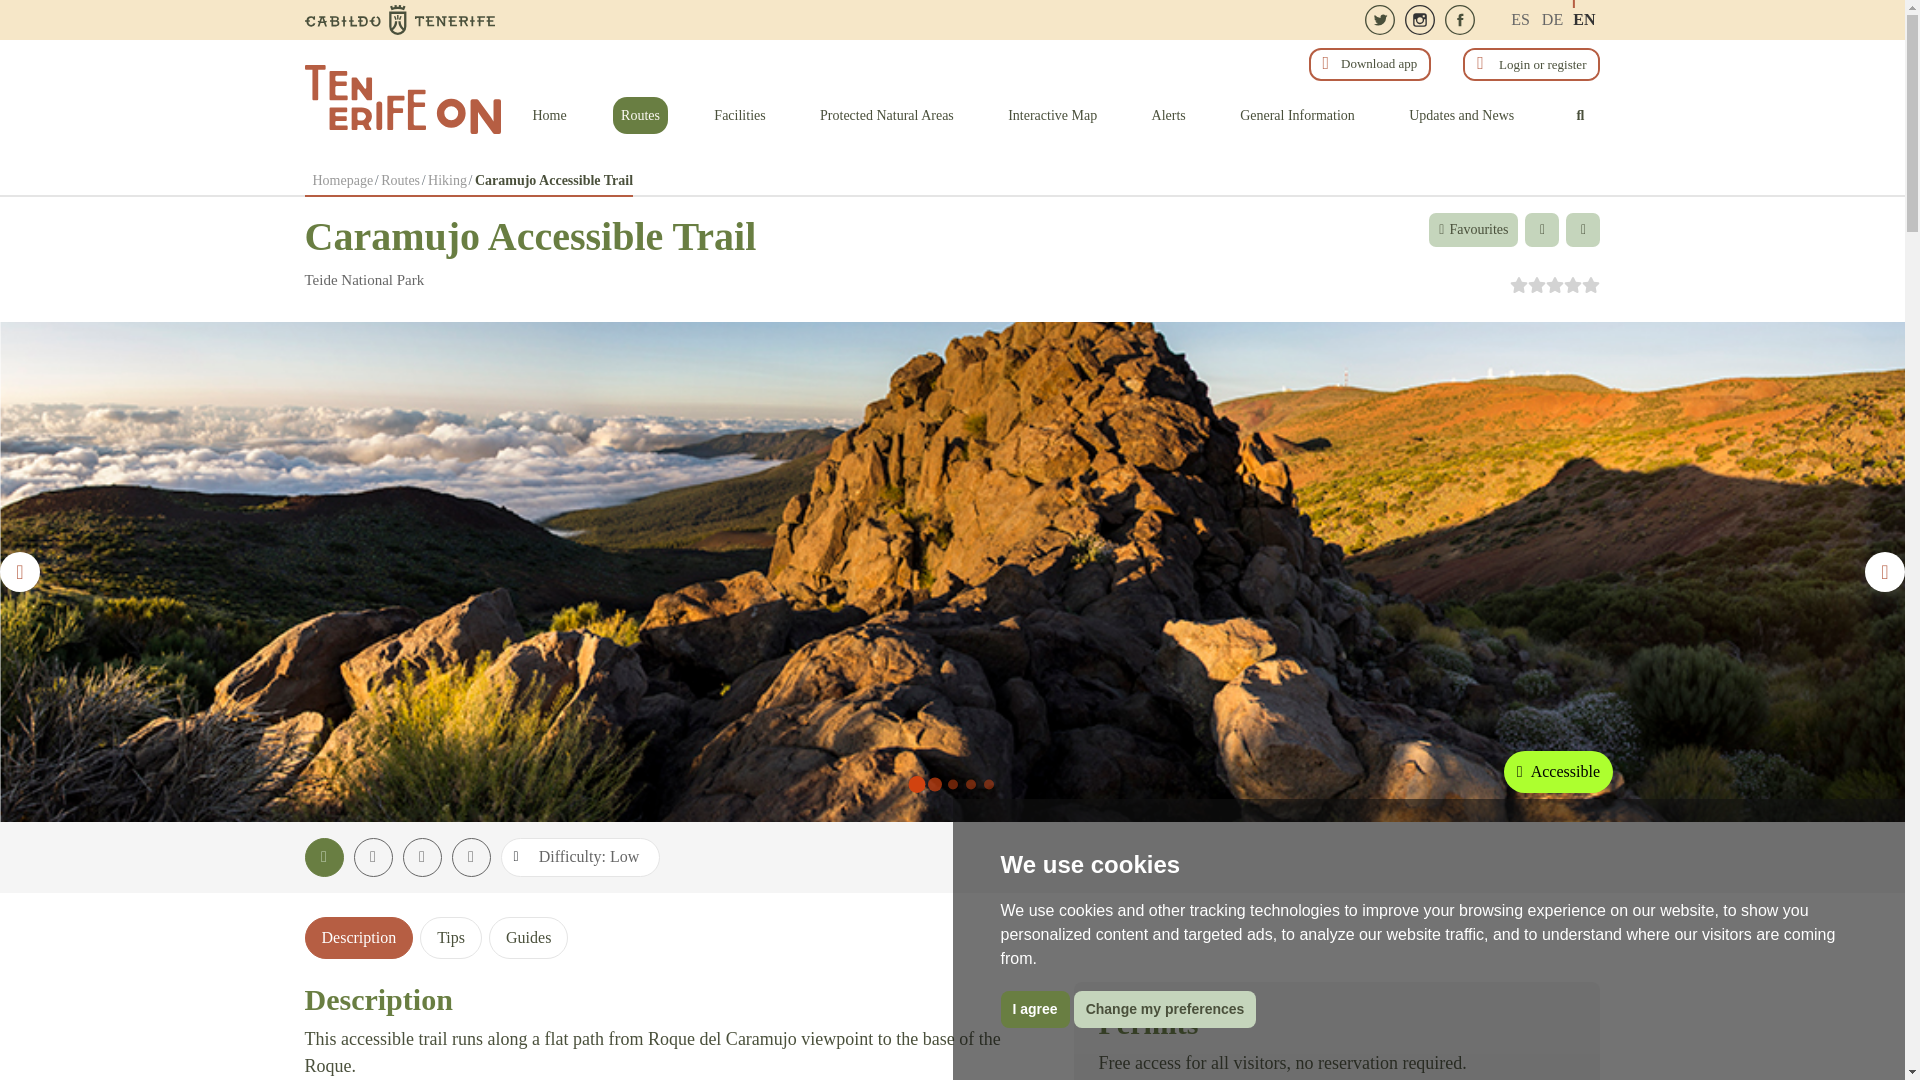  What do you see at coordinates (740, 114) in the screenshot?
I see `Facilities` at bounding box center [740, 114].